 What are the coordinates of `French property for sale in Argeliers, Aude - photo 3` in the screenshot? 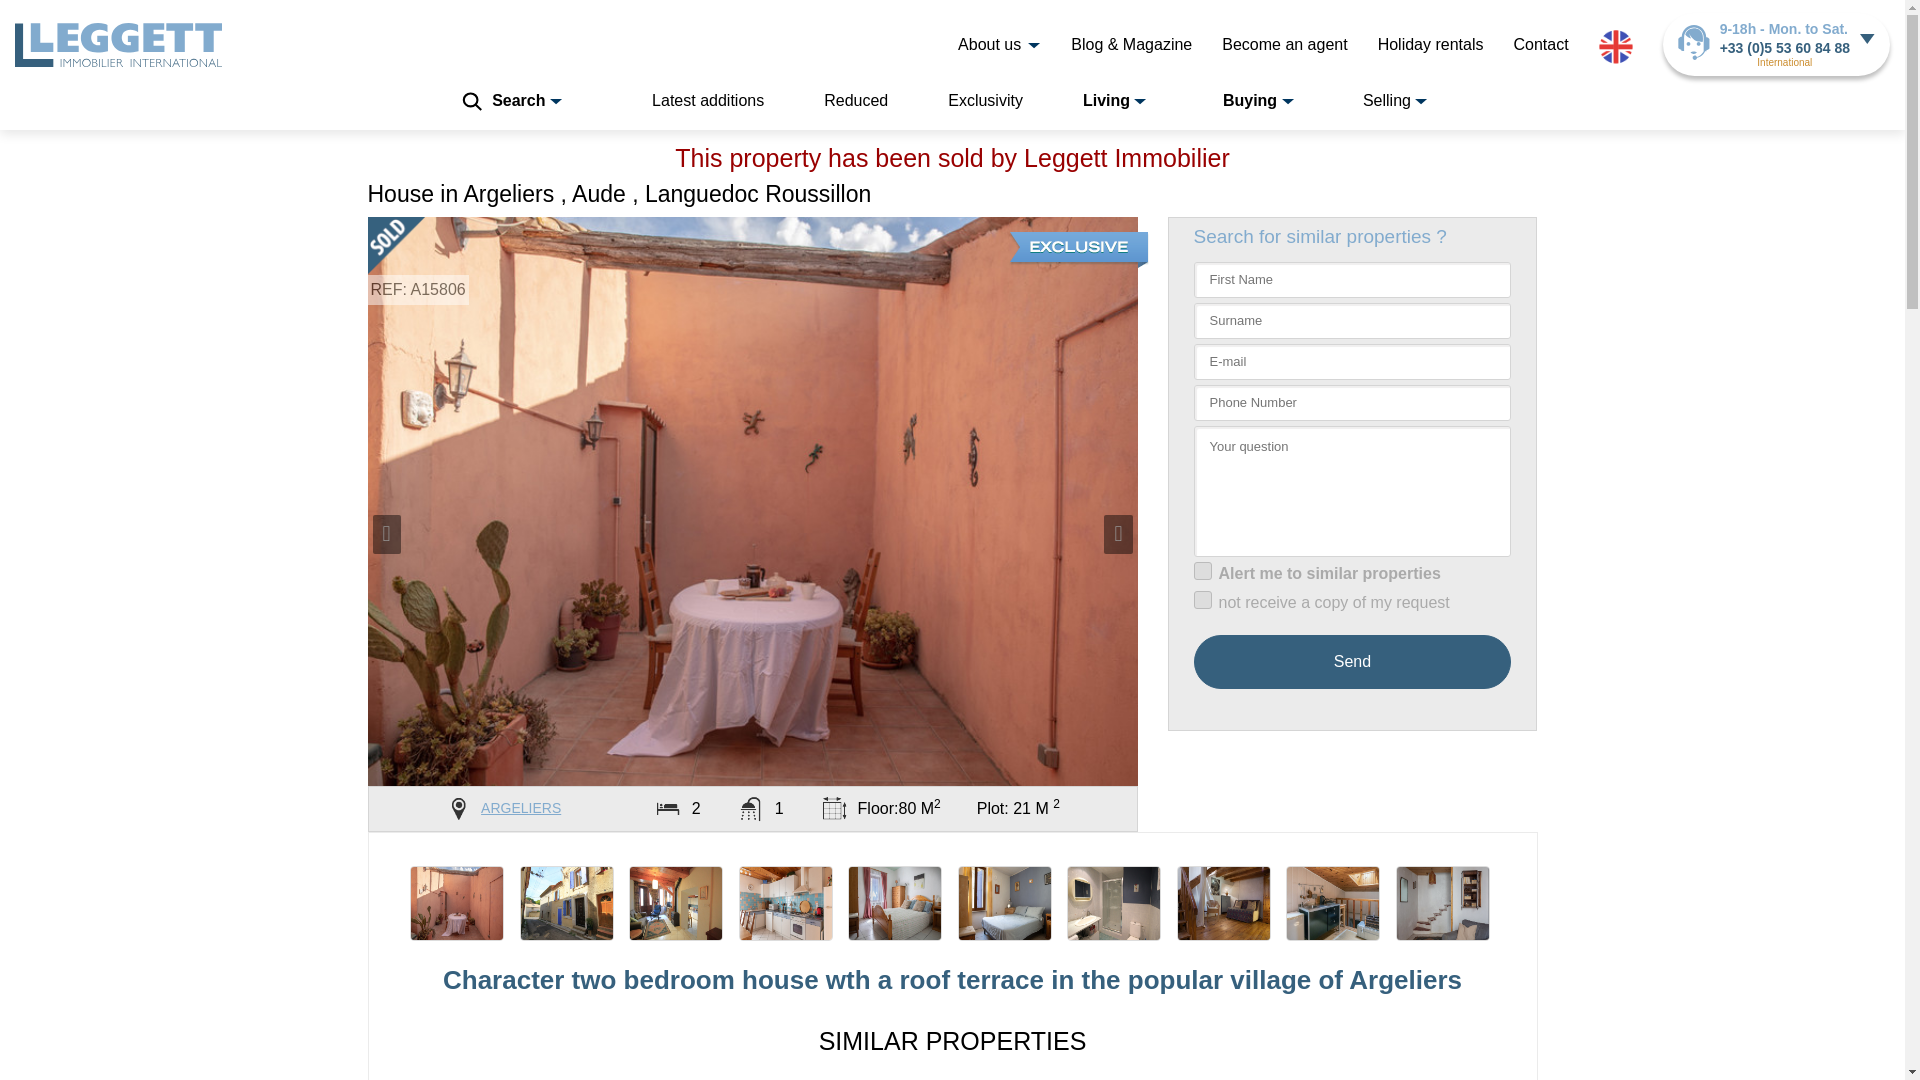 It's located at (676, 903).